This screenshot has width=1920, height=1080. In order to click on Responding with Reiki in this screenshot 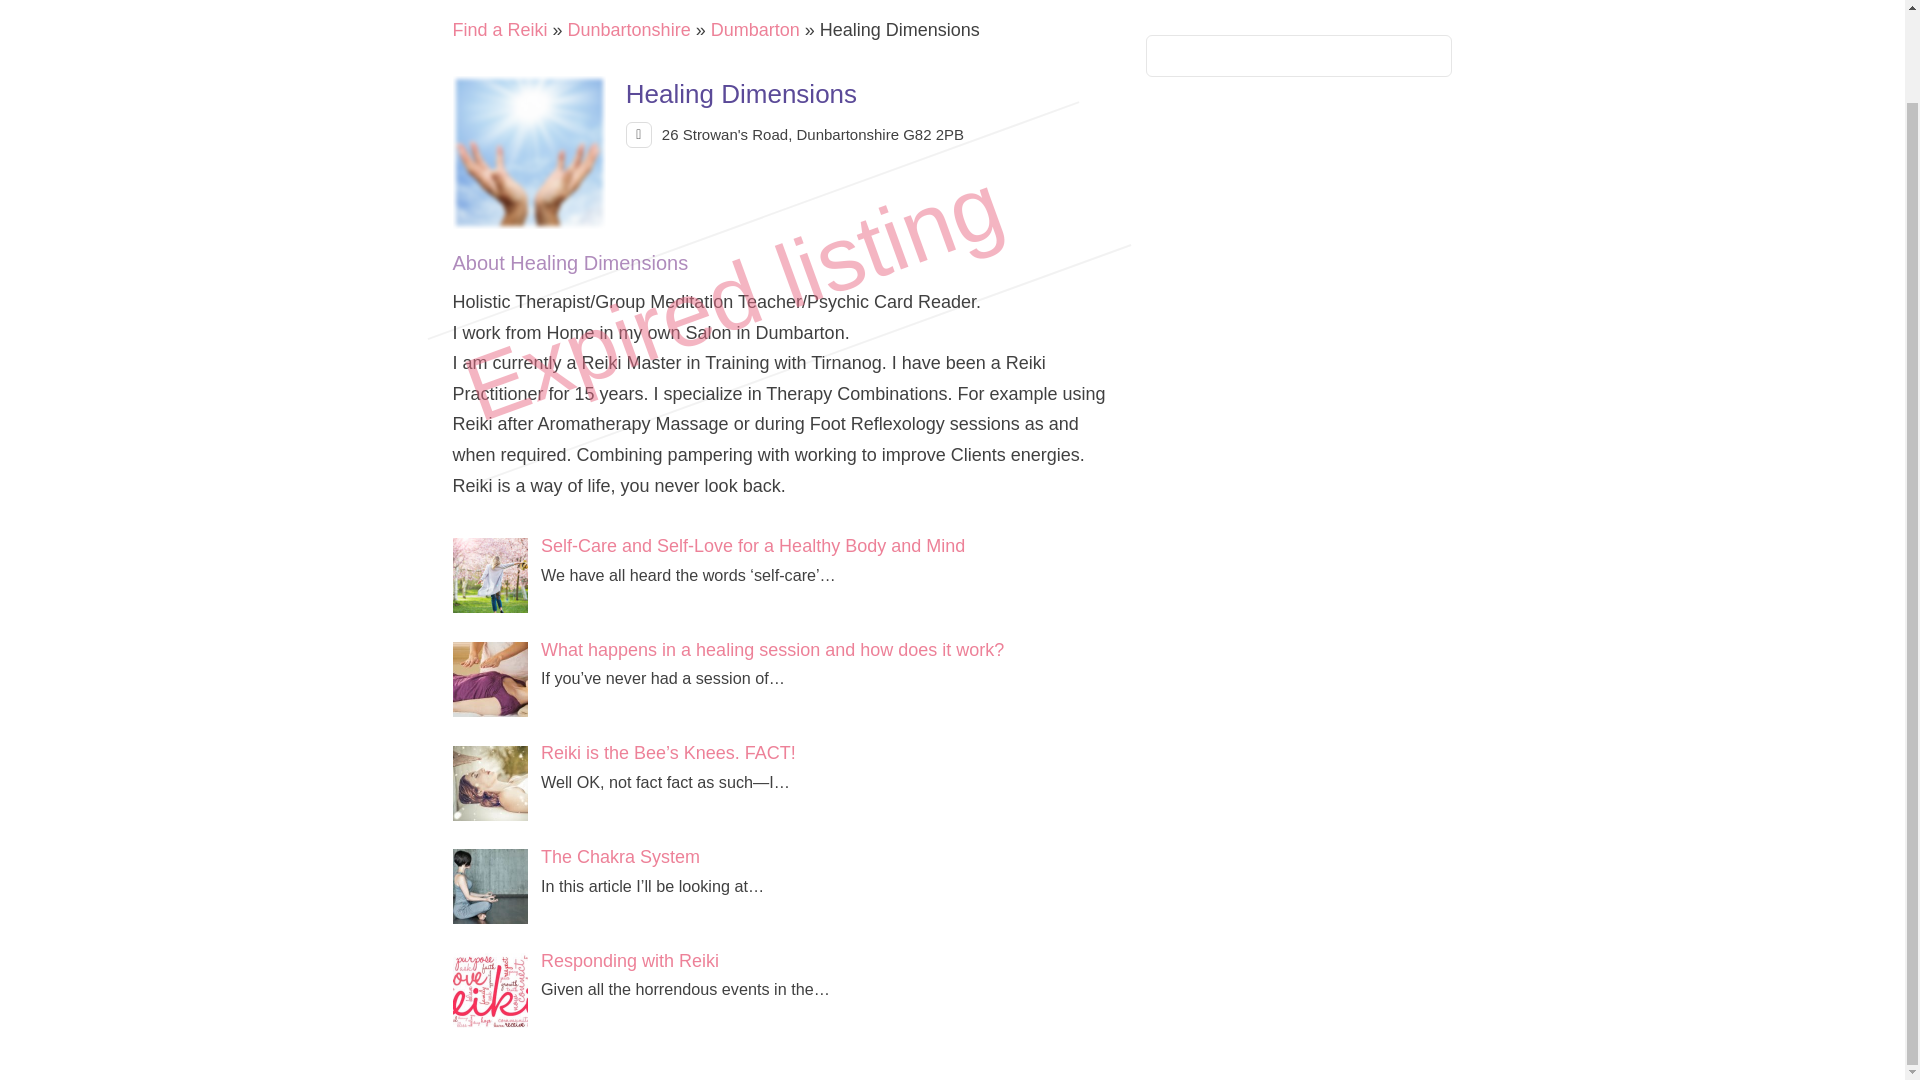, I will do `click(630, 960)`.